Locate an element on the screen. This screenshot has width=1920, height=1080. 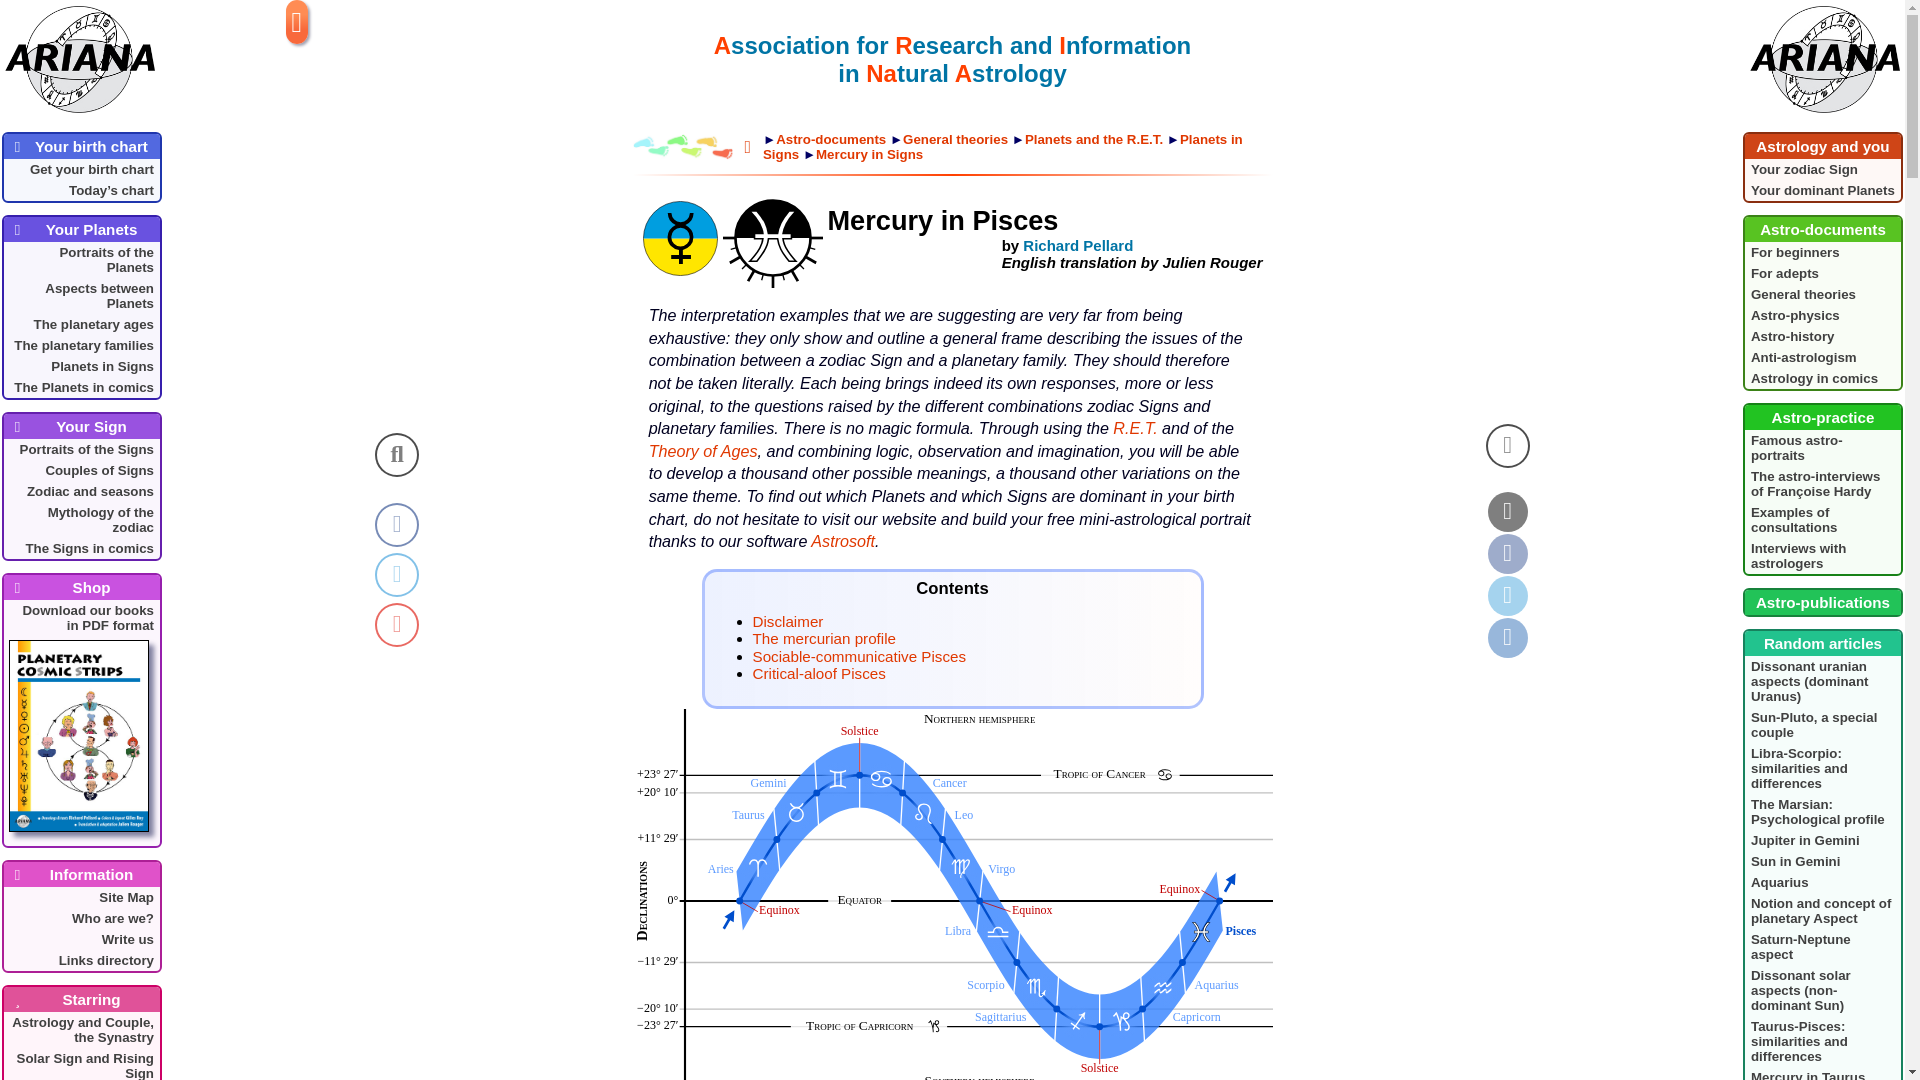
Links directory is located at coordinates (81, 960).